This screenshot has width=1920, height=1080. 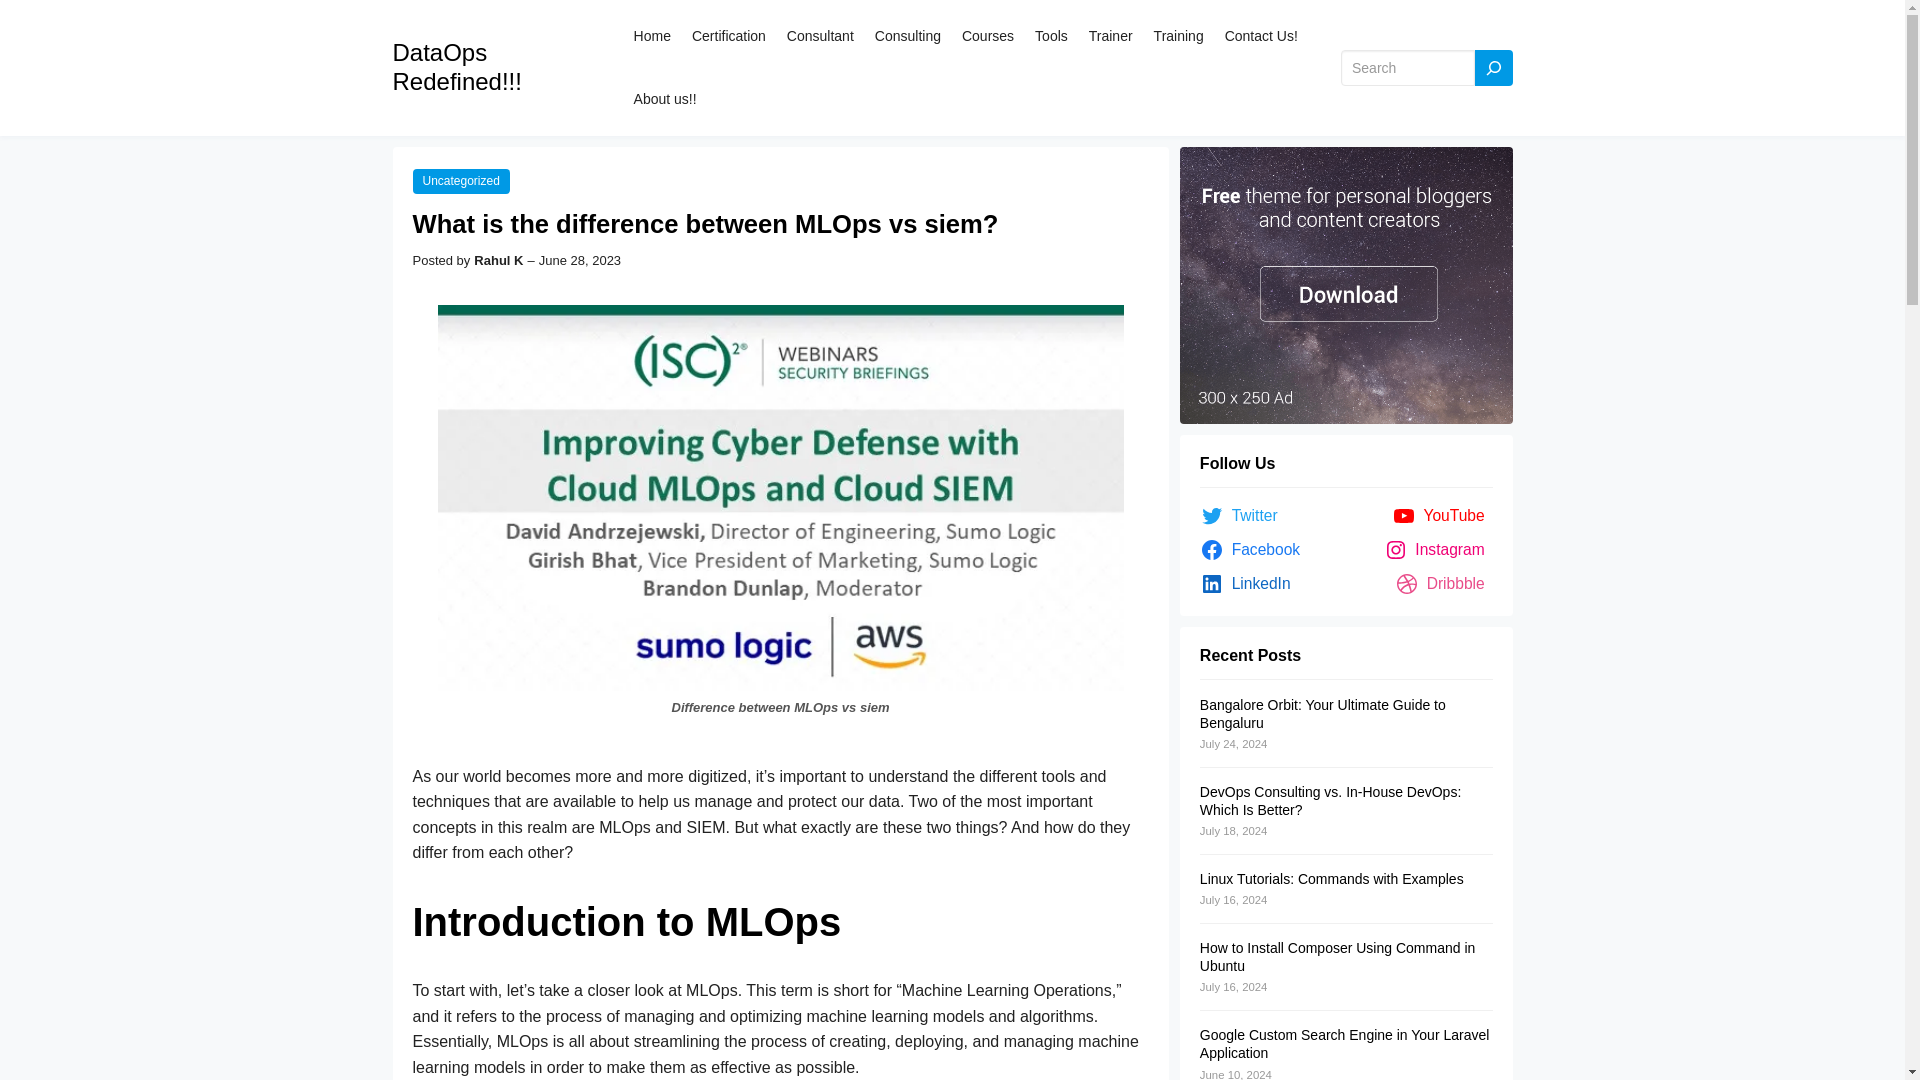 What do you see at coordinates (664, 98) in the screenshot?
I see `About us!!` at bounding box center [664, 98].